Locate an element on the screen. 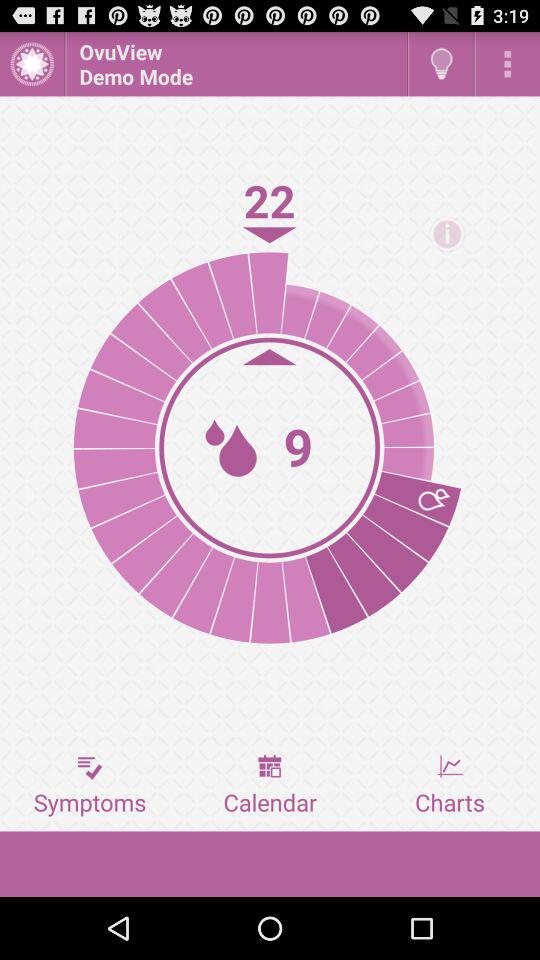  choose the button below the symptoms button is located at coordinates (270, 864).